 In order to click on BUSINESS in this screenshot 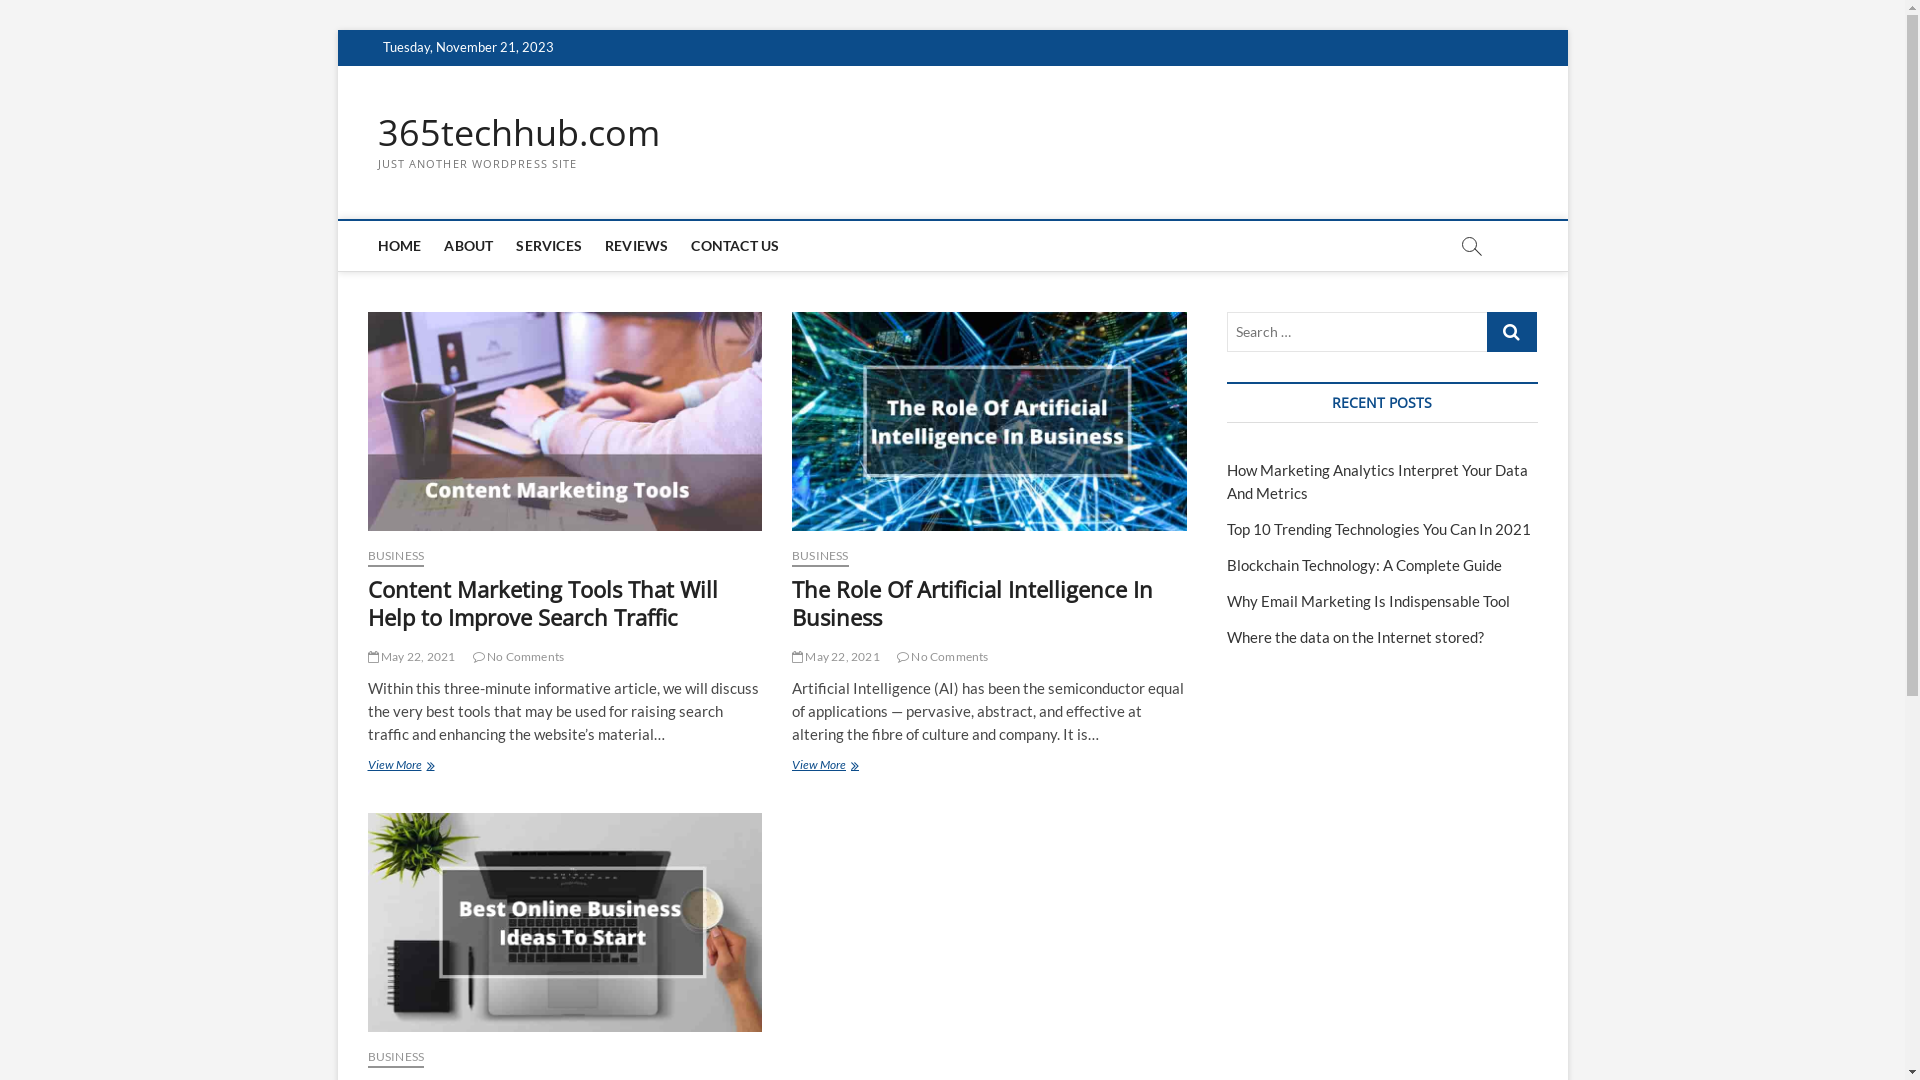, I will do `click(820, 558)`.